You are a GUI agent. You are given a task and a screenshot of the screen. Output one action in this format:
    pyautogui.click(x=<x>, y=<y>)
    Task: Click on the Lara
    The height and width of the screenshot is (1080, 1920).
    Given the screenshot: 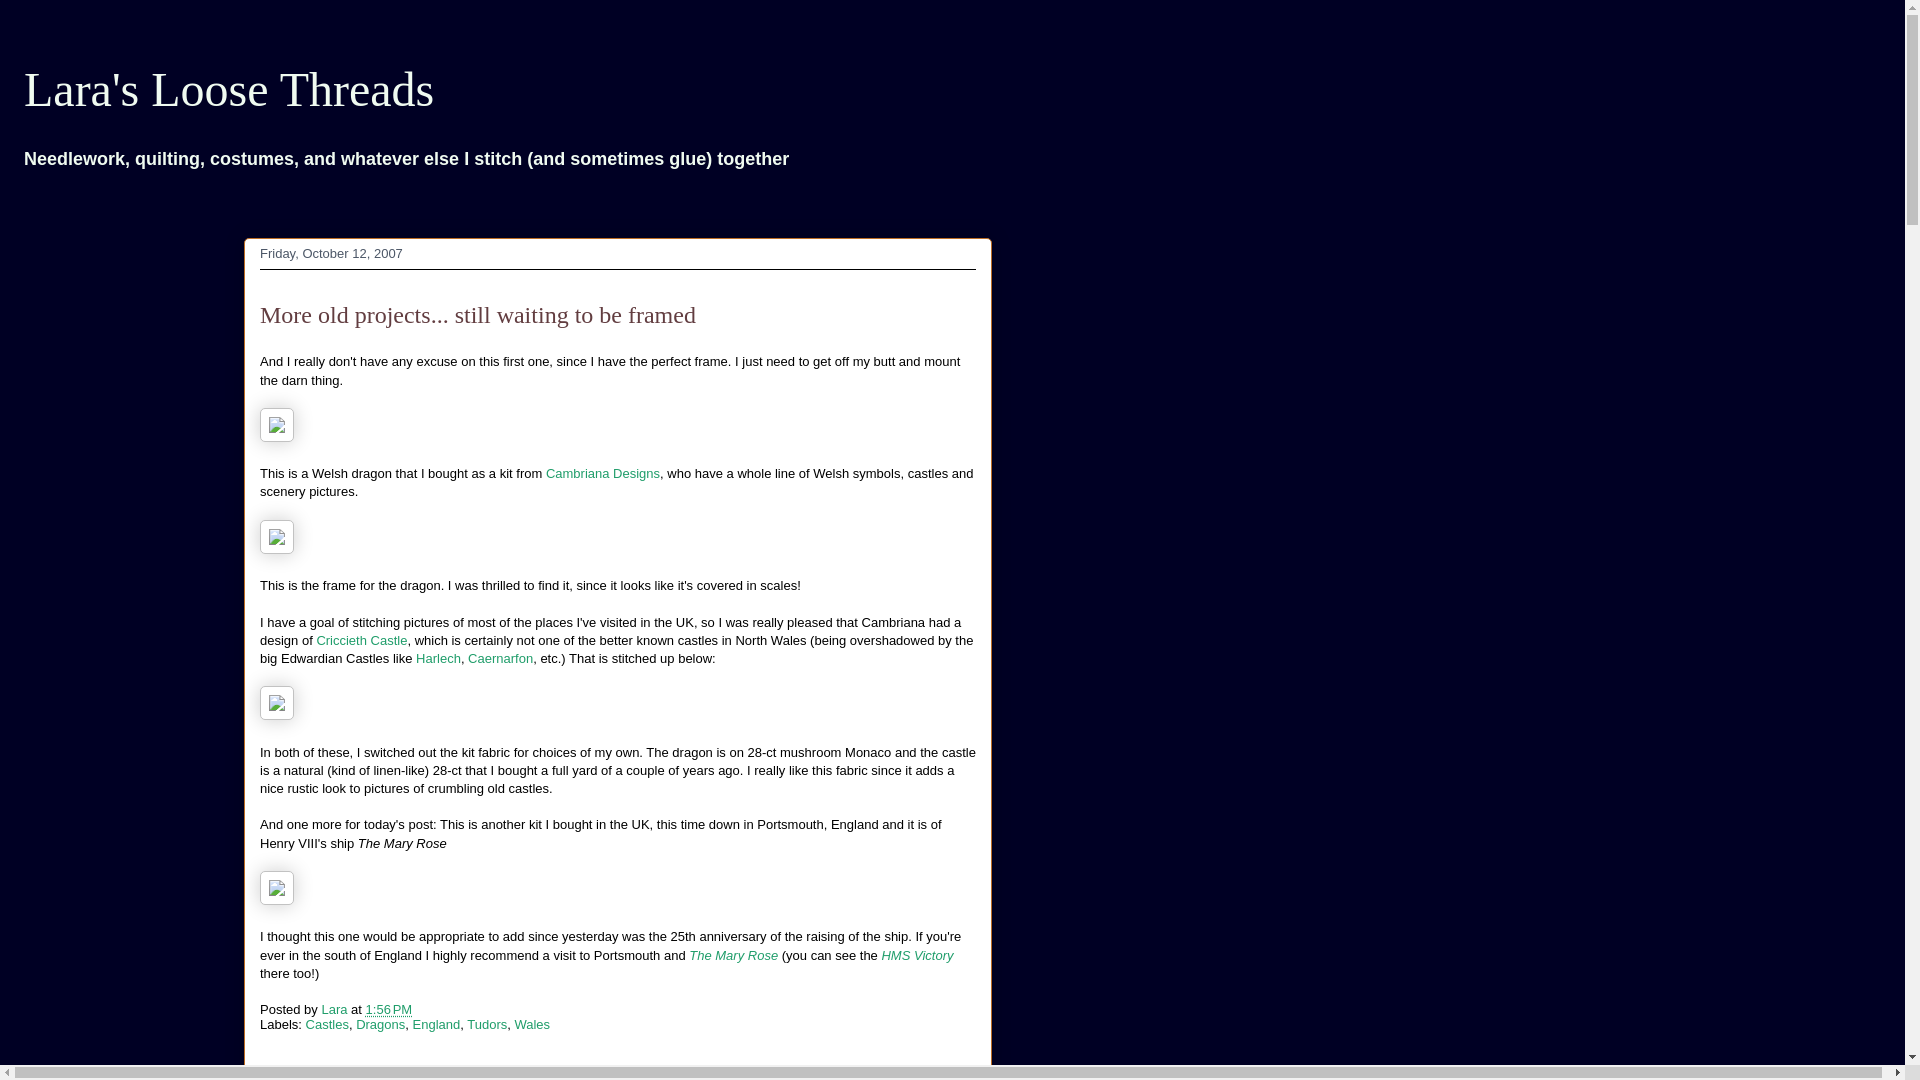 What is the action you would take?
    pyautogui.click(x=336, y=1010)
    